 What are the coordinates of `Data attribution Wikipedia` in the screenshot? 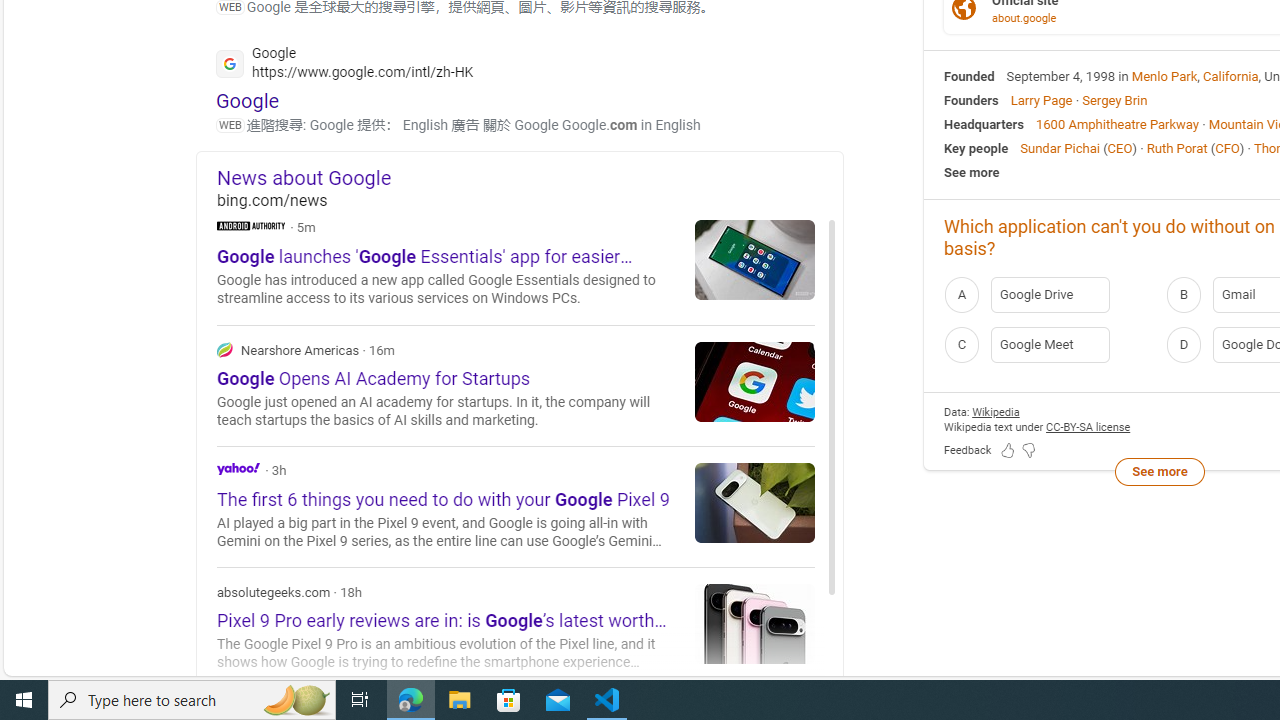 It's located at (996, 412).